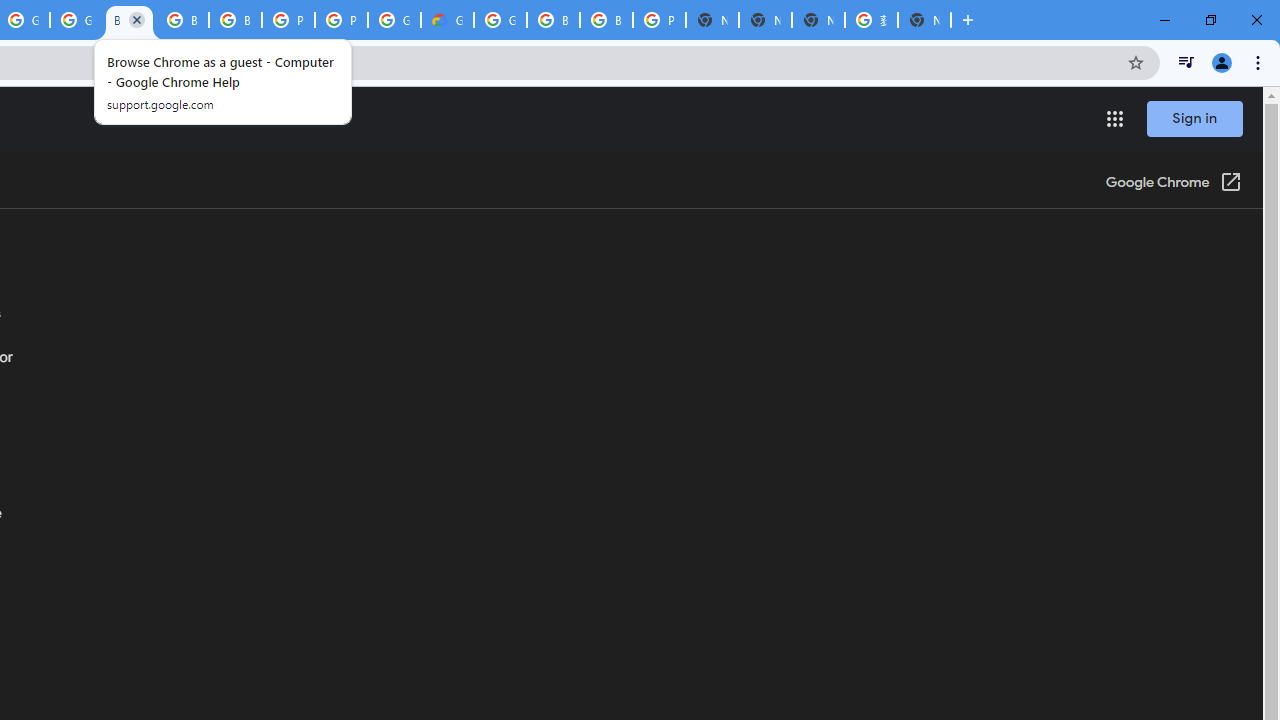 The height and width of the screenshot is (720, 1280). Describe the element at coordinates (394, 20) in the screenshot. I see `Google Cloud Platform` at that location.